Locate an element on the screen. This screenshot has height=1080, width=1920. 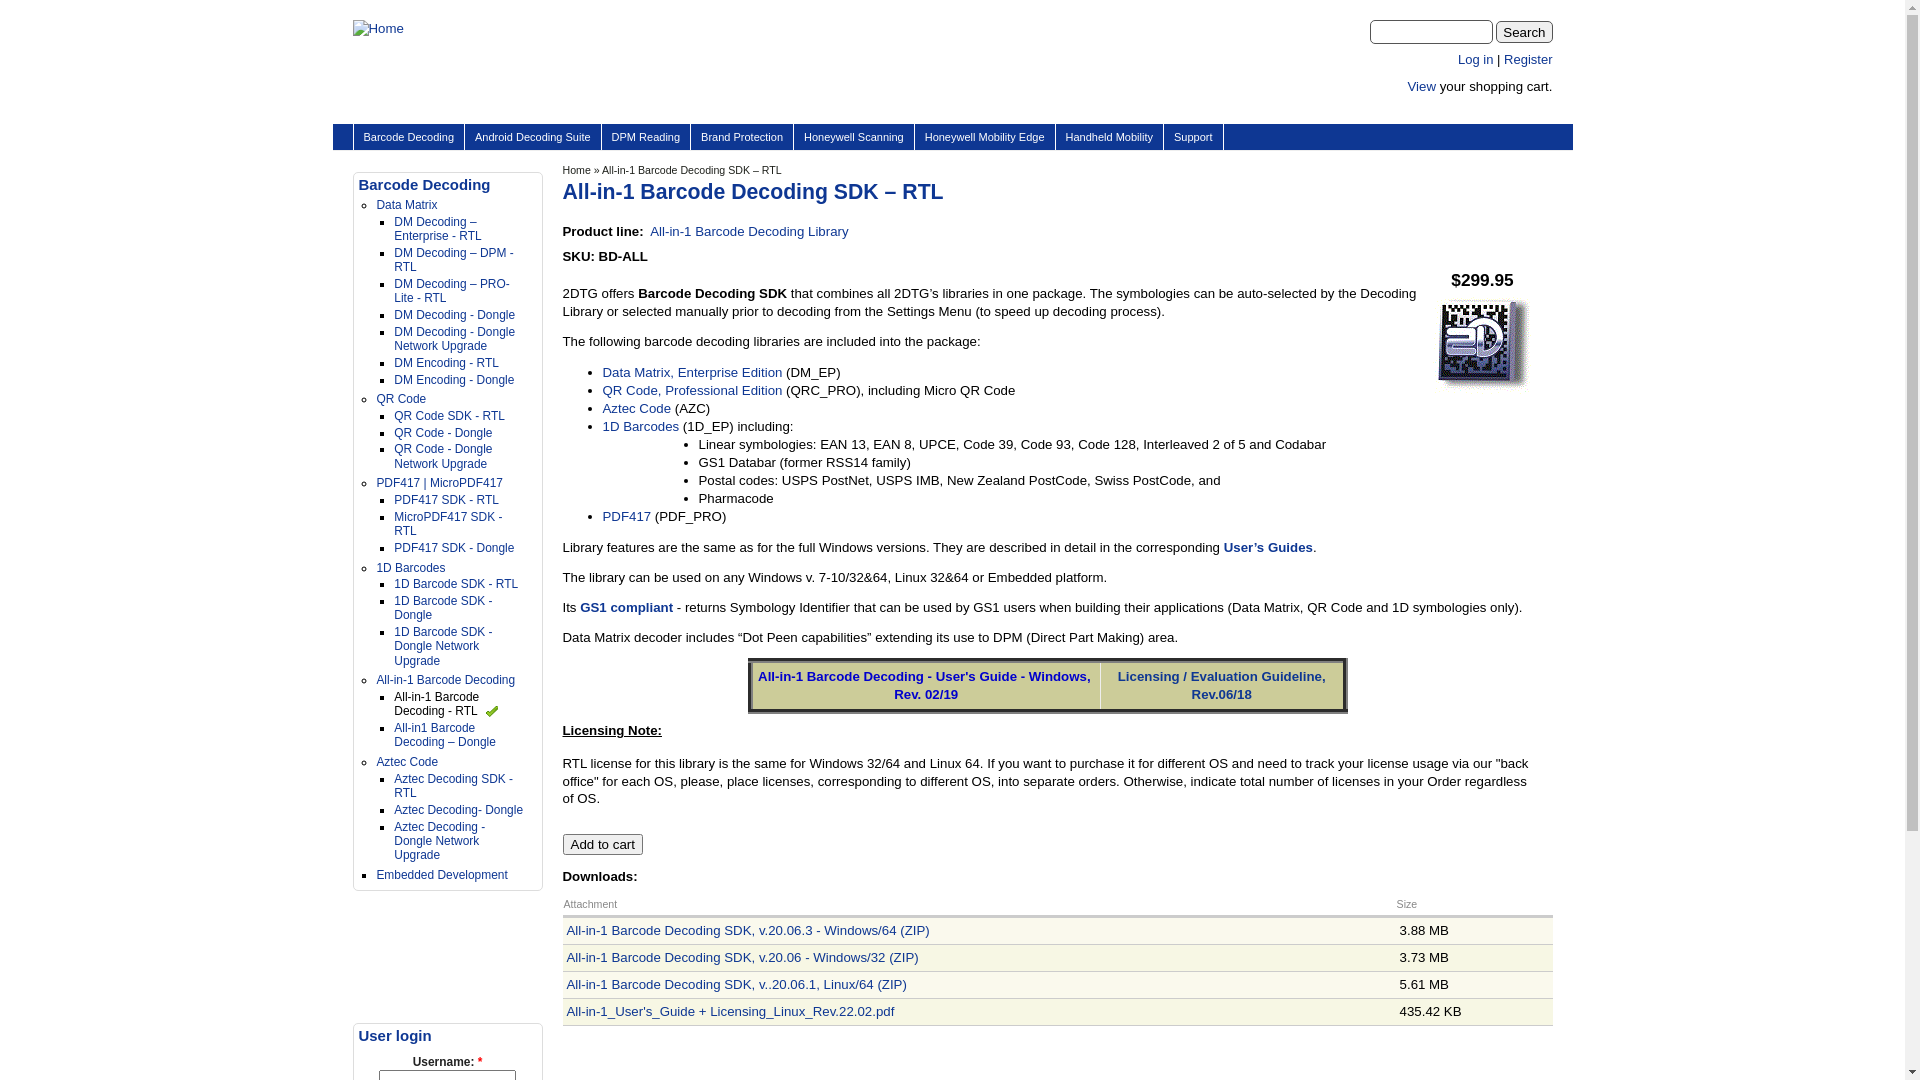
PDF417 is located at coordinates (626, 516).